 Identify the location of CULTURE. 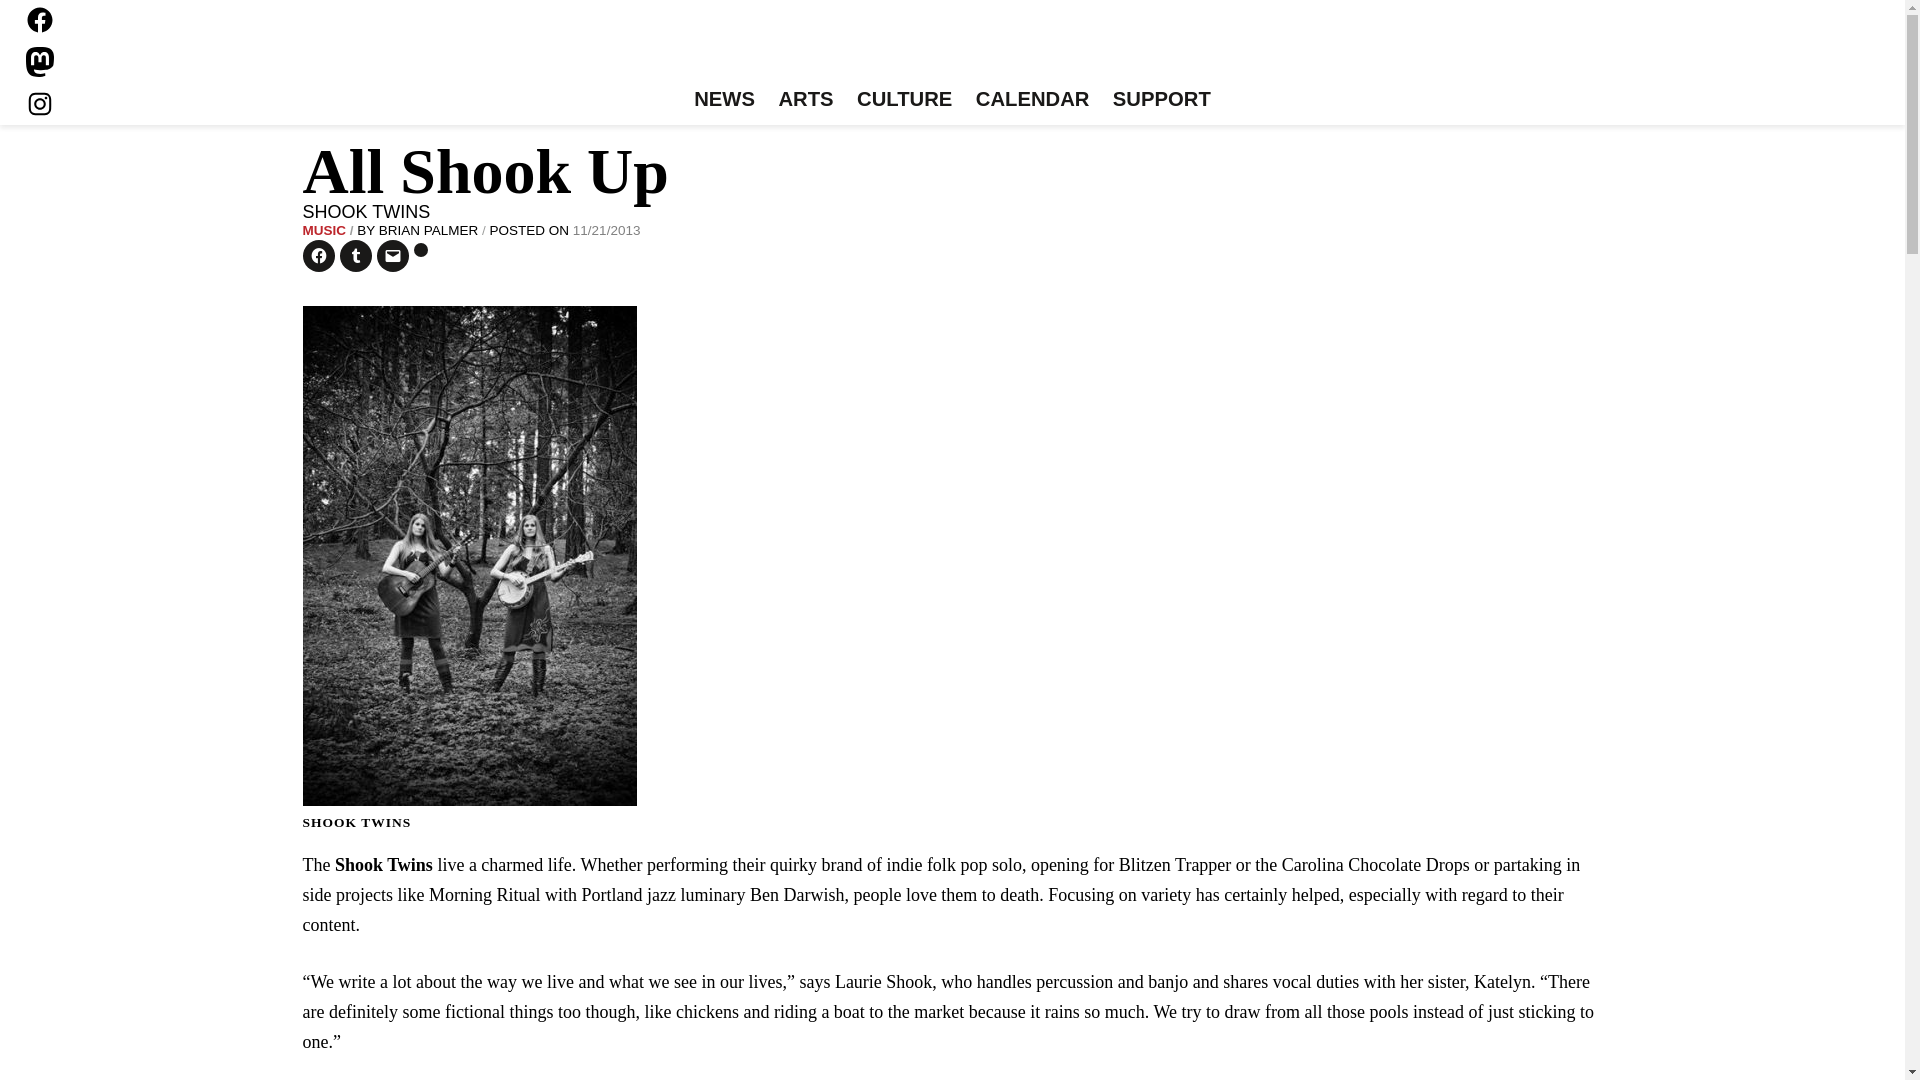
(904, 100).